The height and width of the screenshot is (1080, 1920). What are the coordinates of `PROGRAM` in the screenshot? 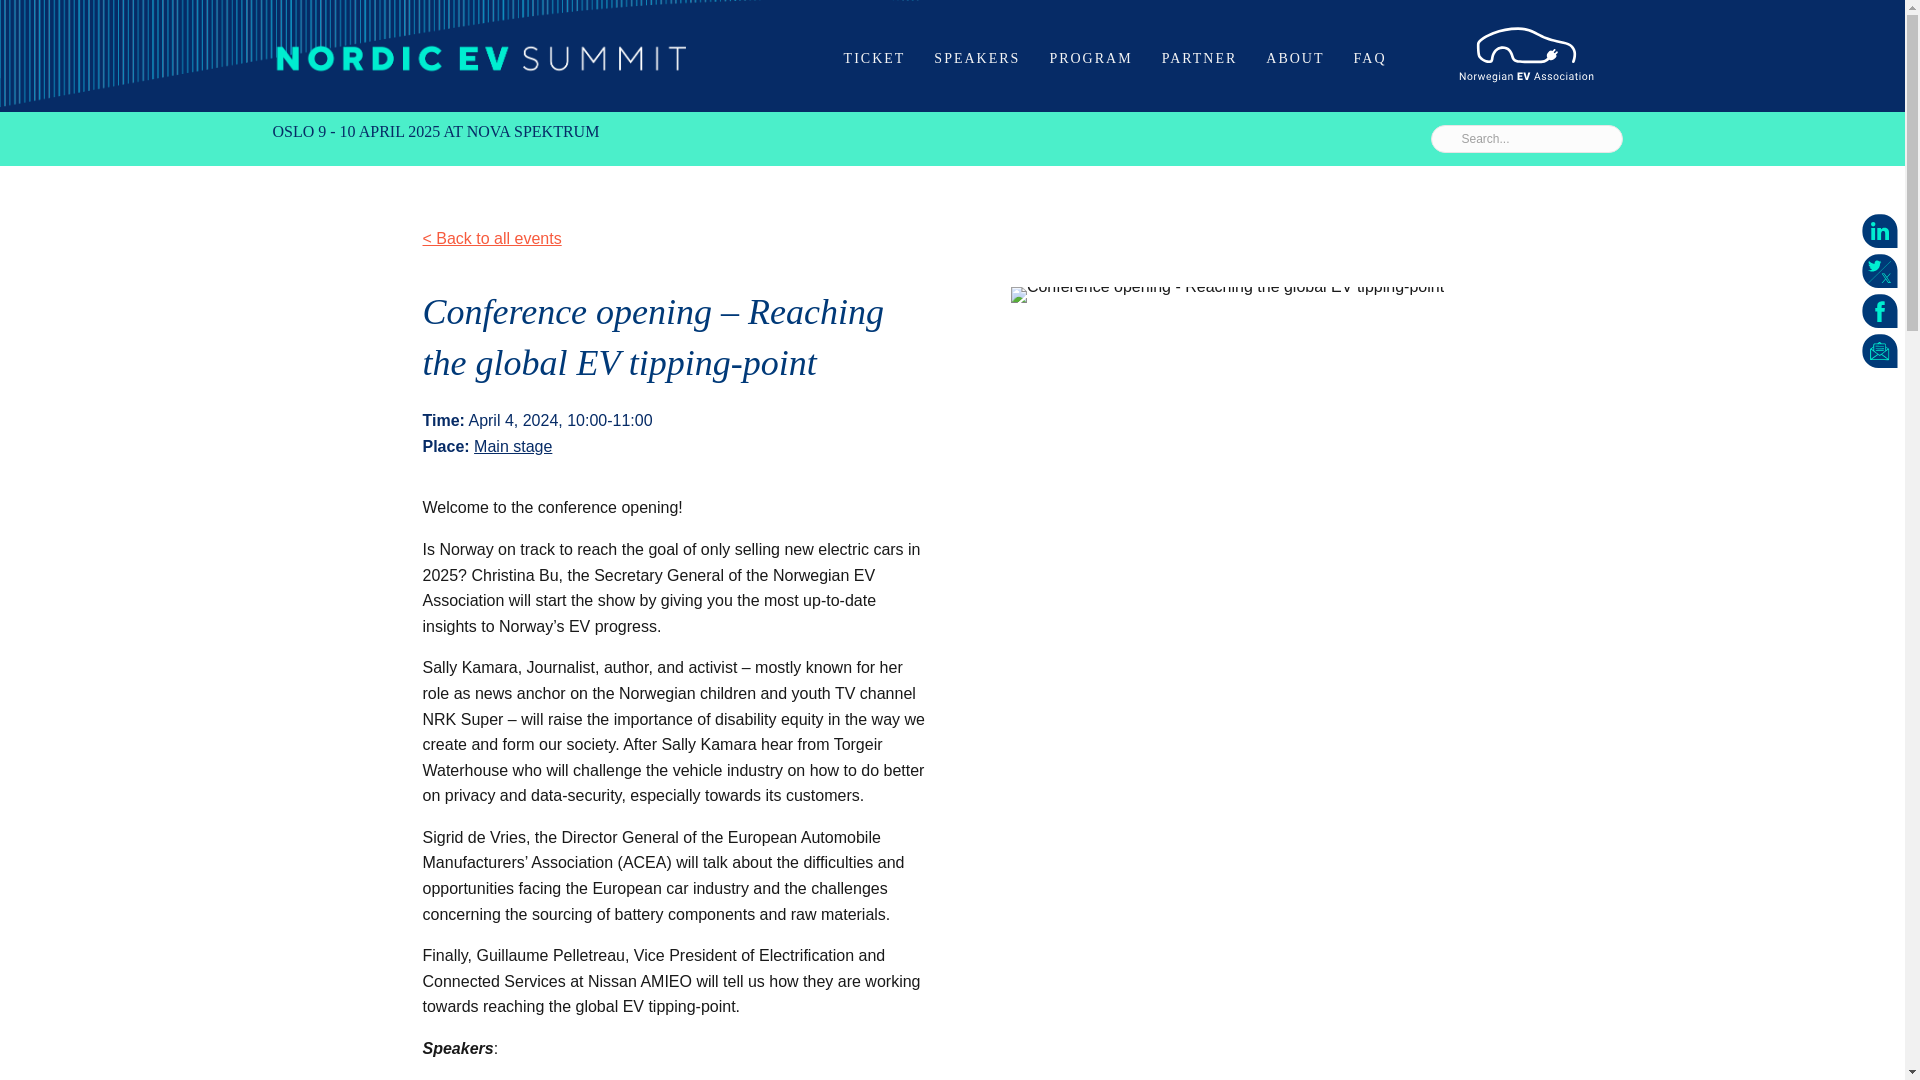 It's located at (1090, 58).